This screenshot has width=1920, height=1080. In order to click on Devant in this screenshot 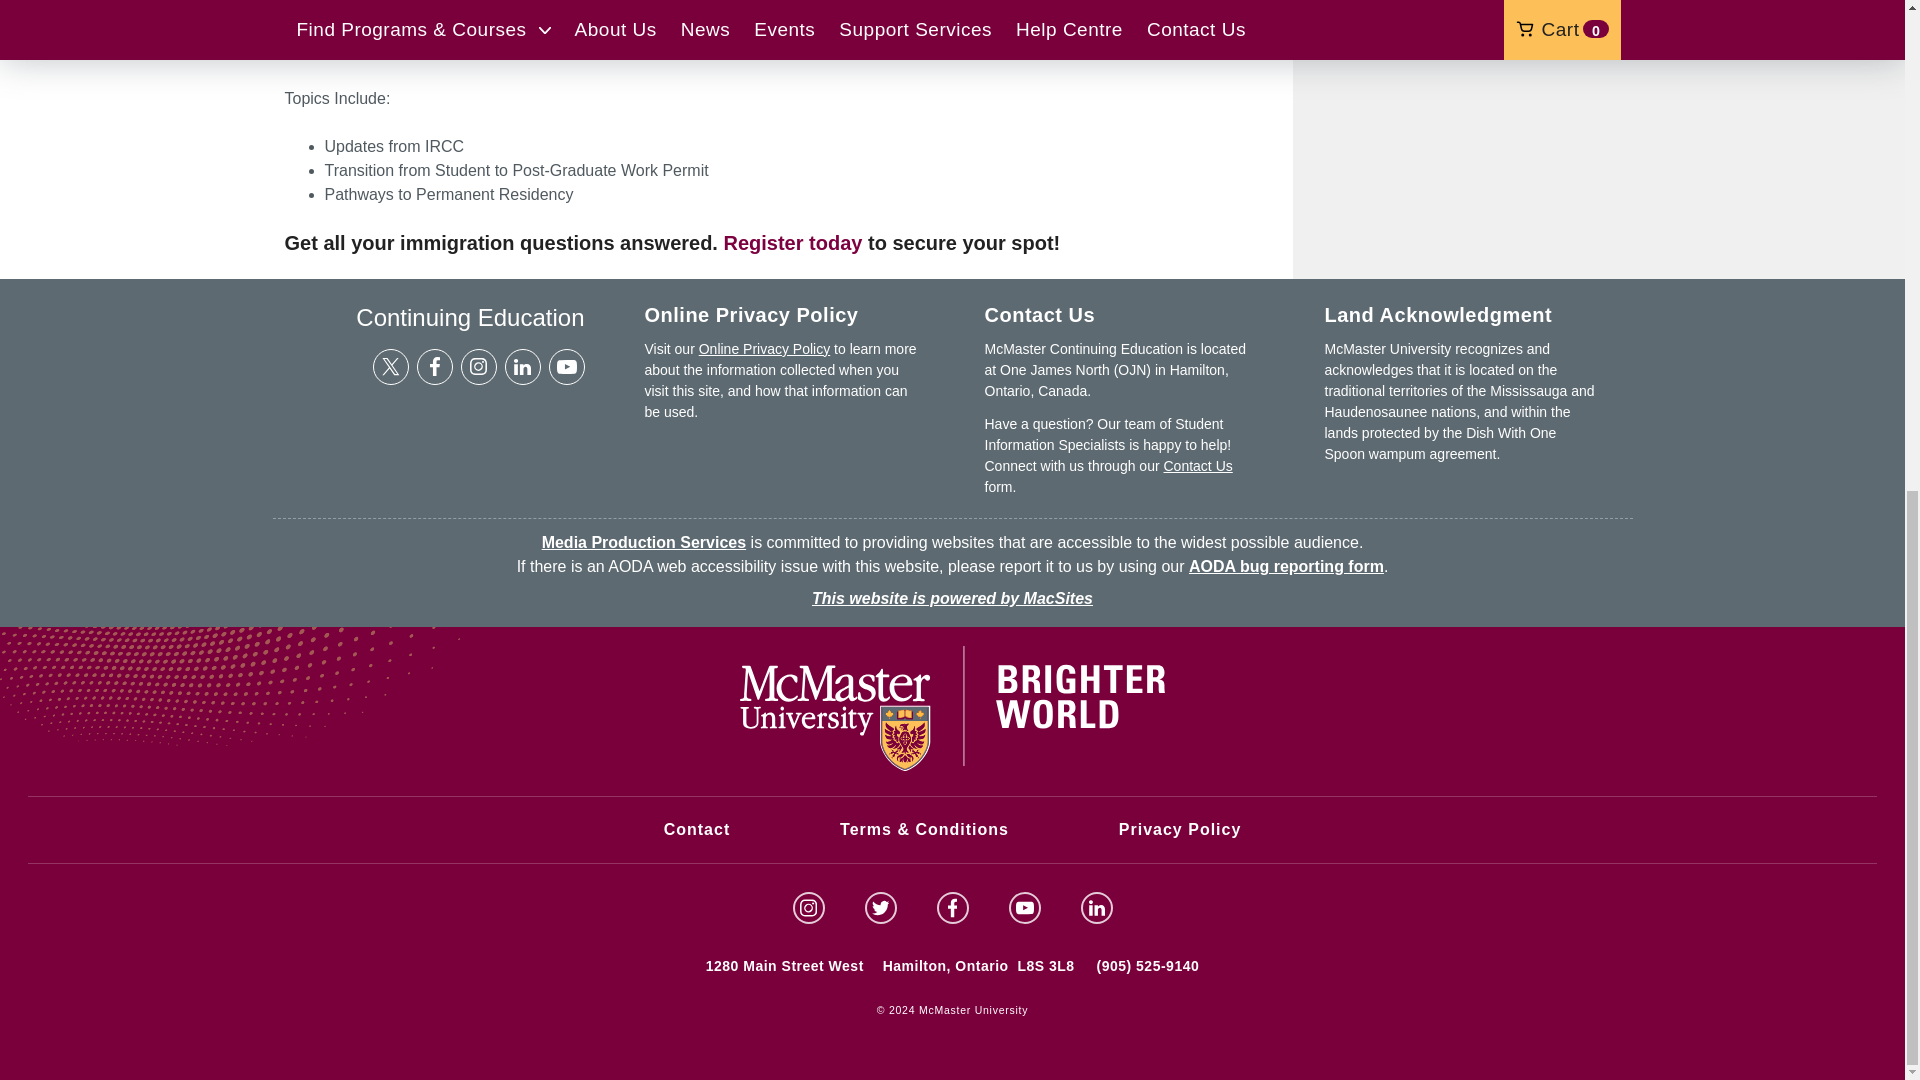, I will do `click(853, 26)`.